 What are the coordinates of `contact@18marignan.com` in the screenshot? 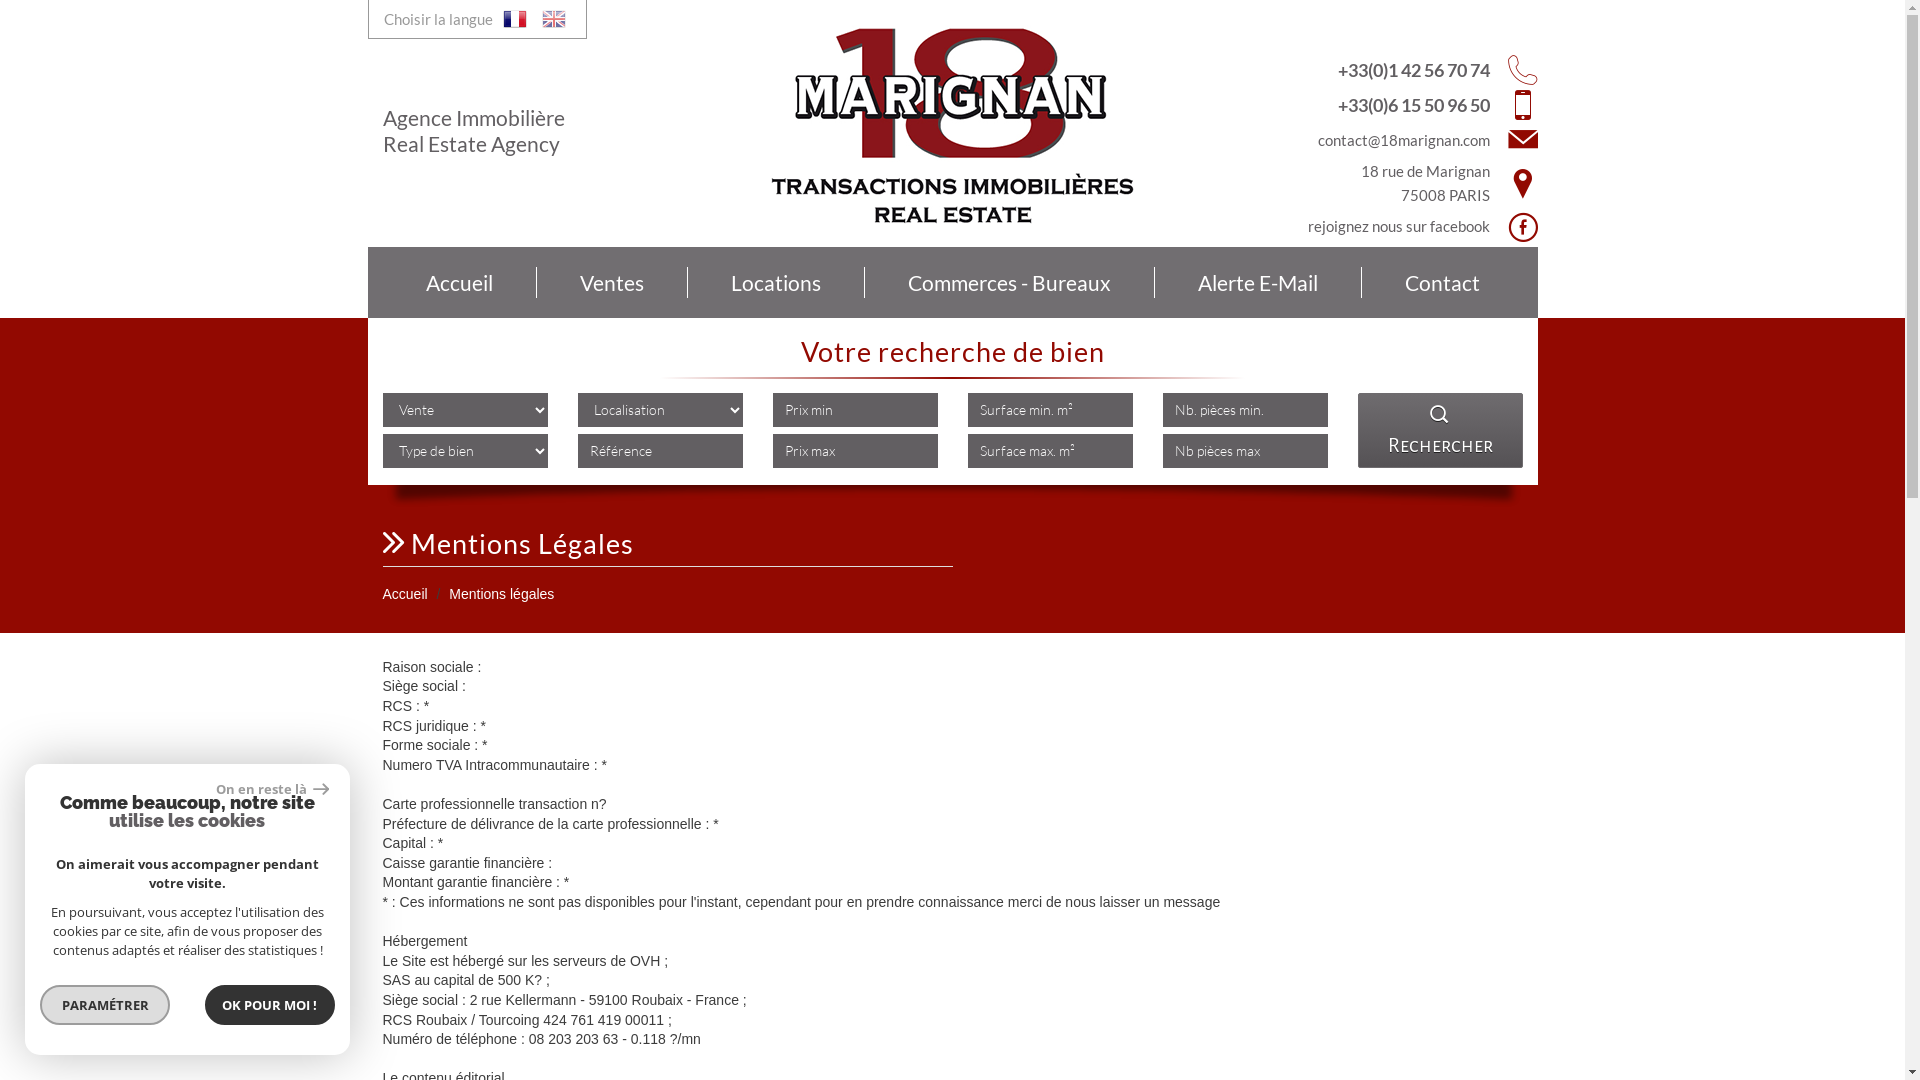 It's located at (1404, 140).